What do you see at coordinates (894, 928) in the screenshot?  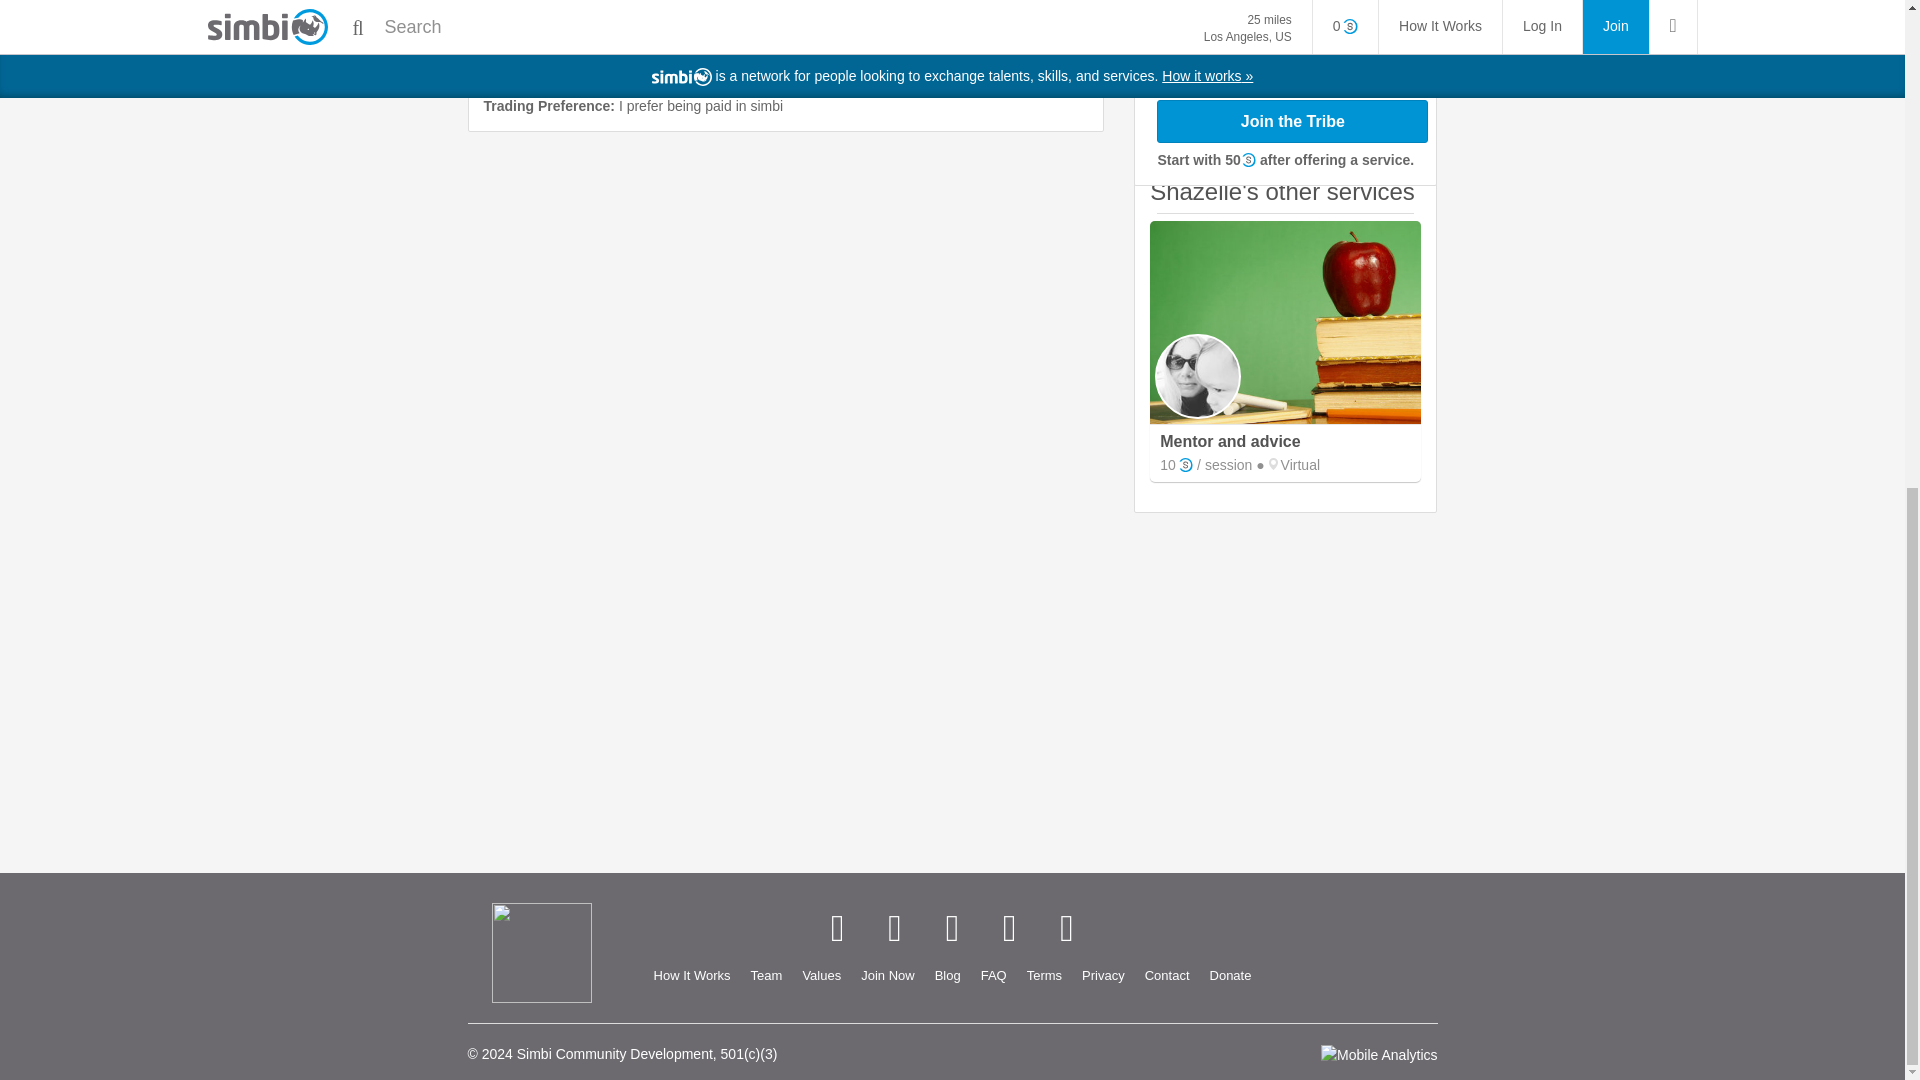 I see `Twitter` at bounding box center [894, 928].